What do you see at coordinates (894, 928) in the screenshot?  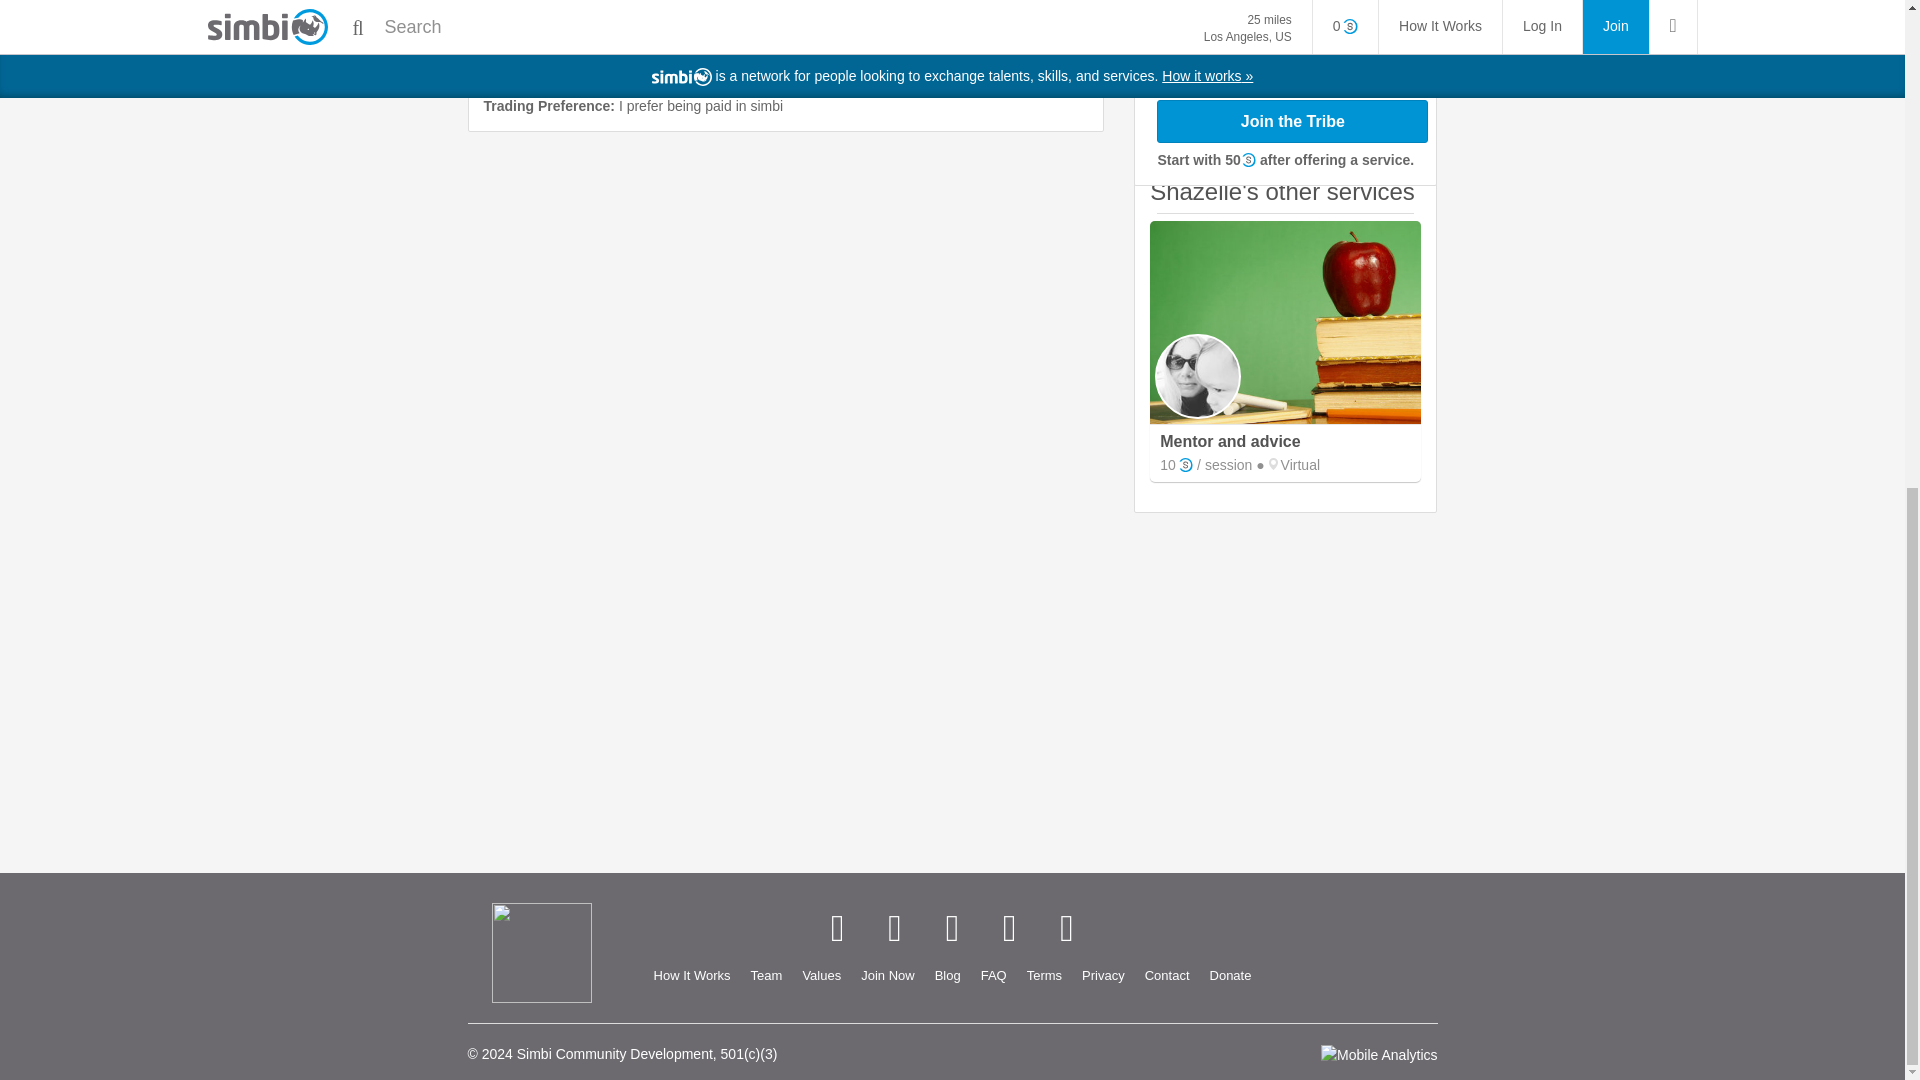 I see `Twitter` at bounding box center [894, 928].